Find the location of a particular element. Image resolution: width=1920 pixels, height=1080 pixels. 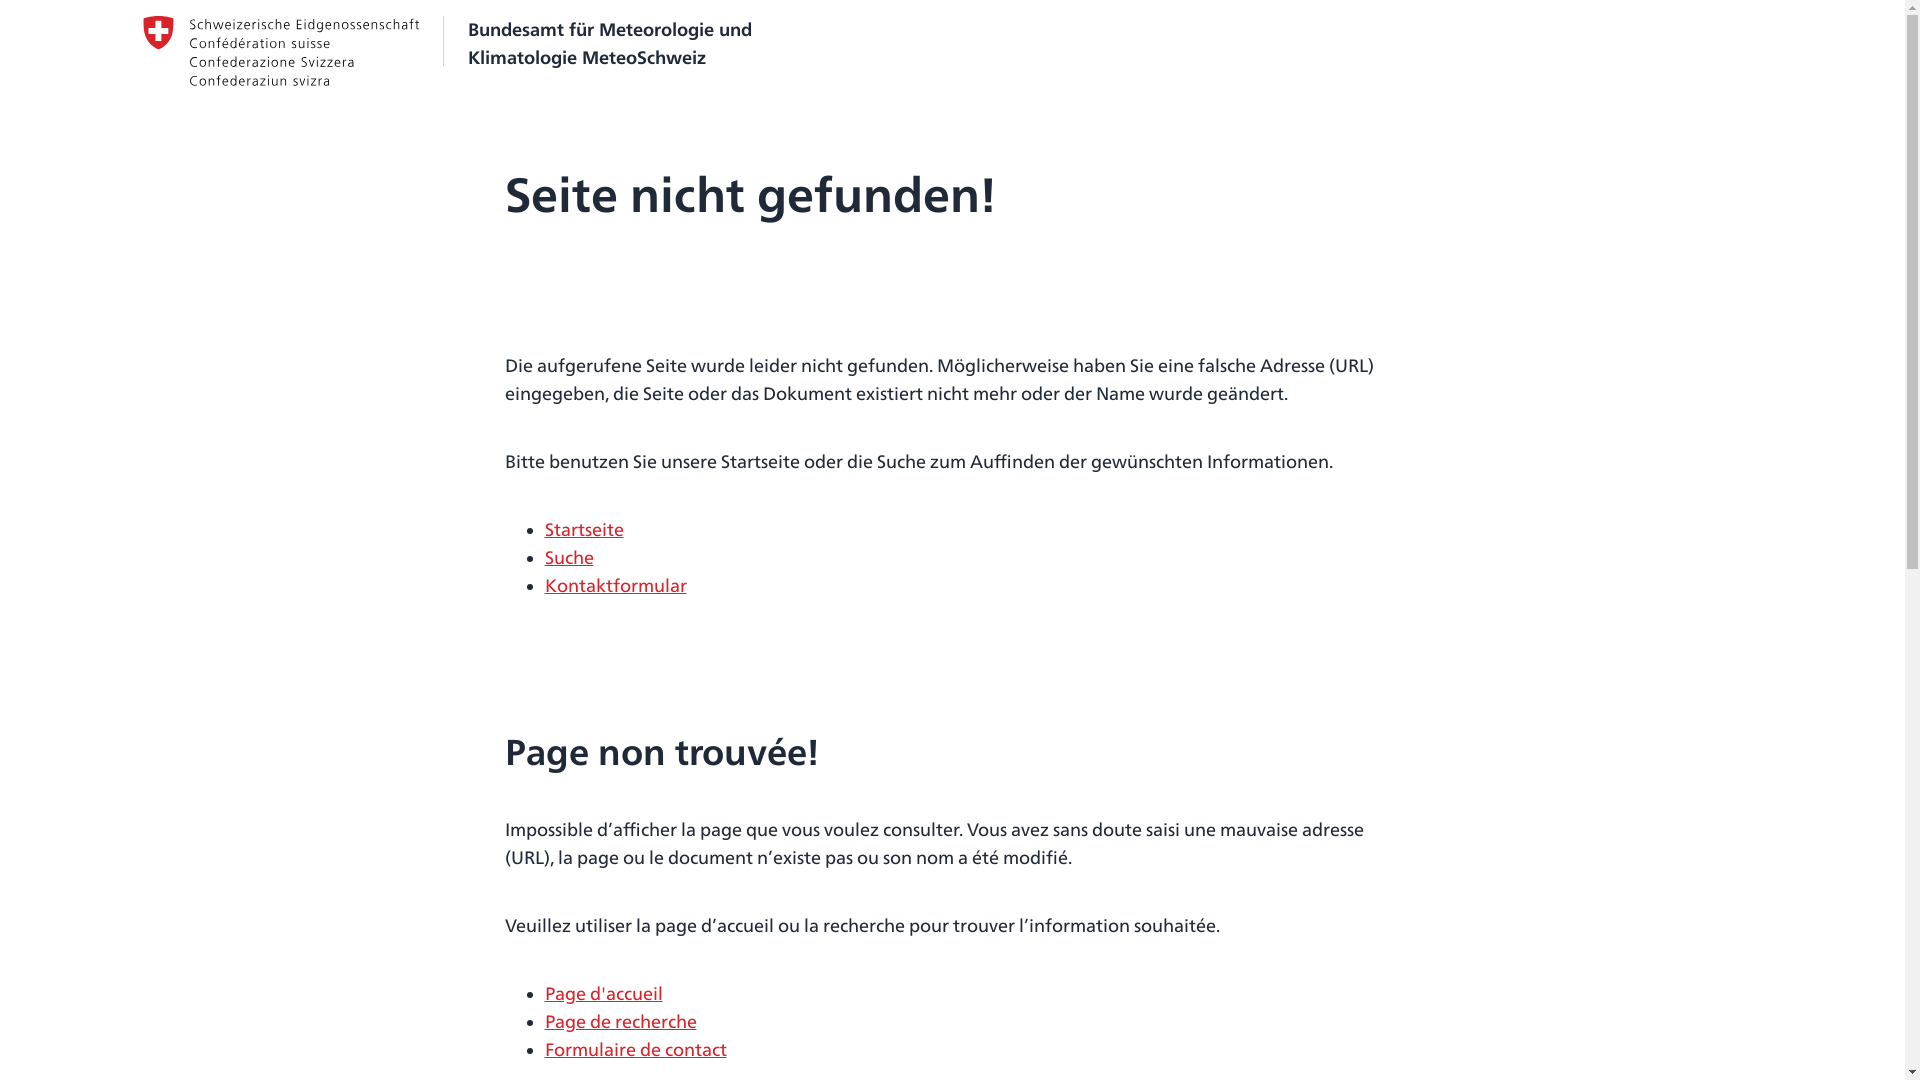

Page de recherche is located at coordinates (620, 1022).